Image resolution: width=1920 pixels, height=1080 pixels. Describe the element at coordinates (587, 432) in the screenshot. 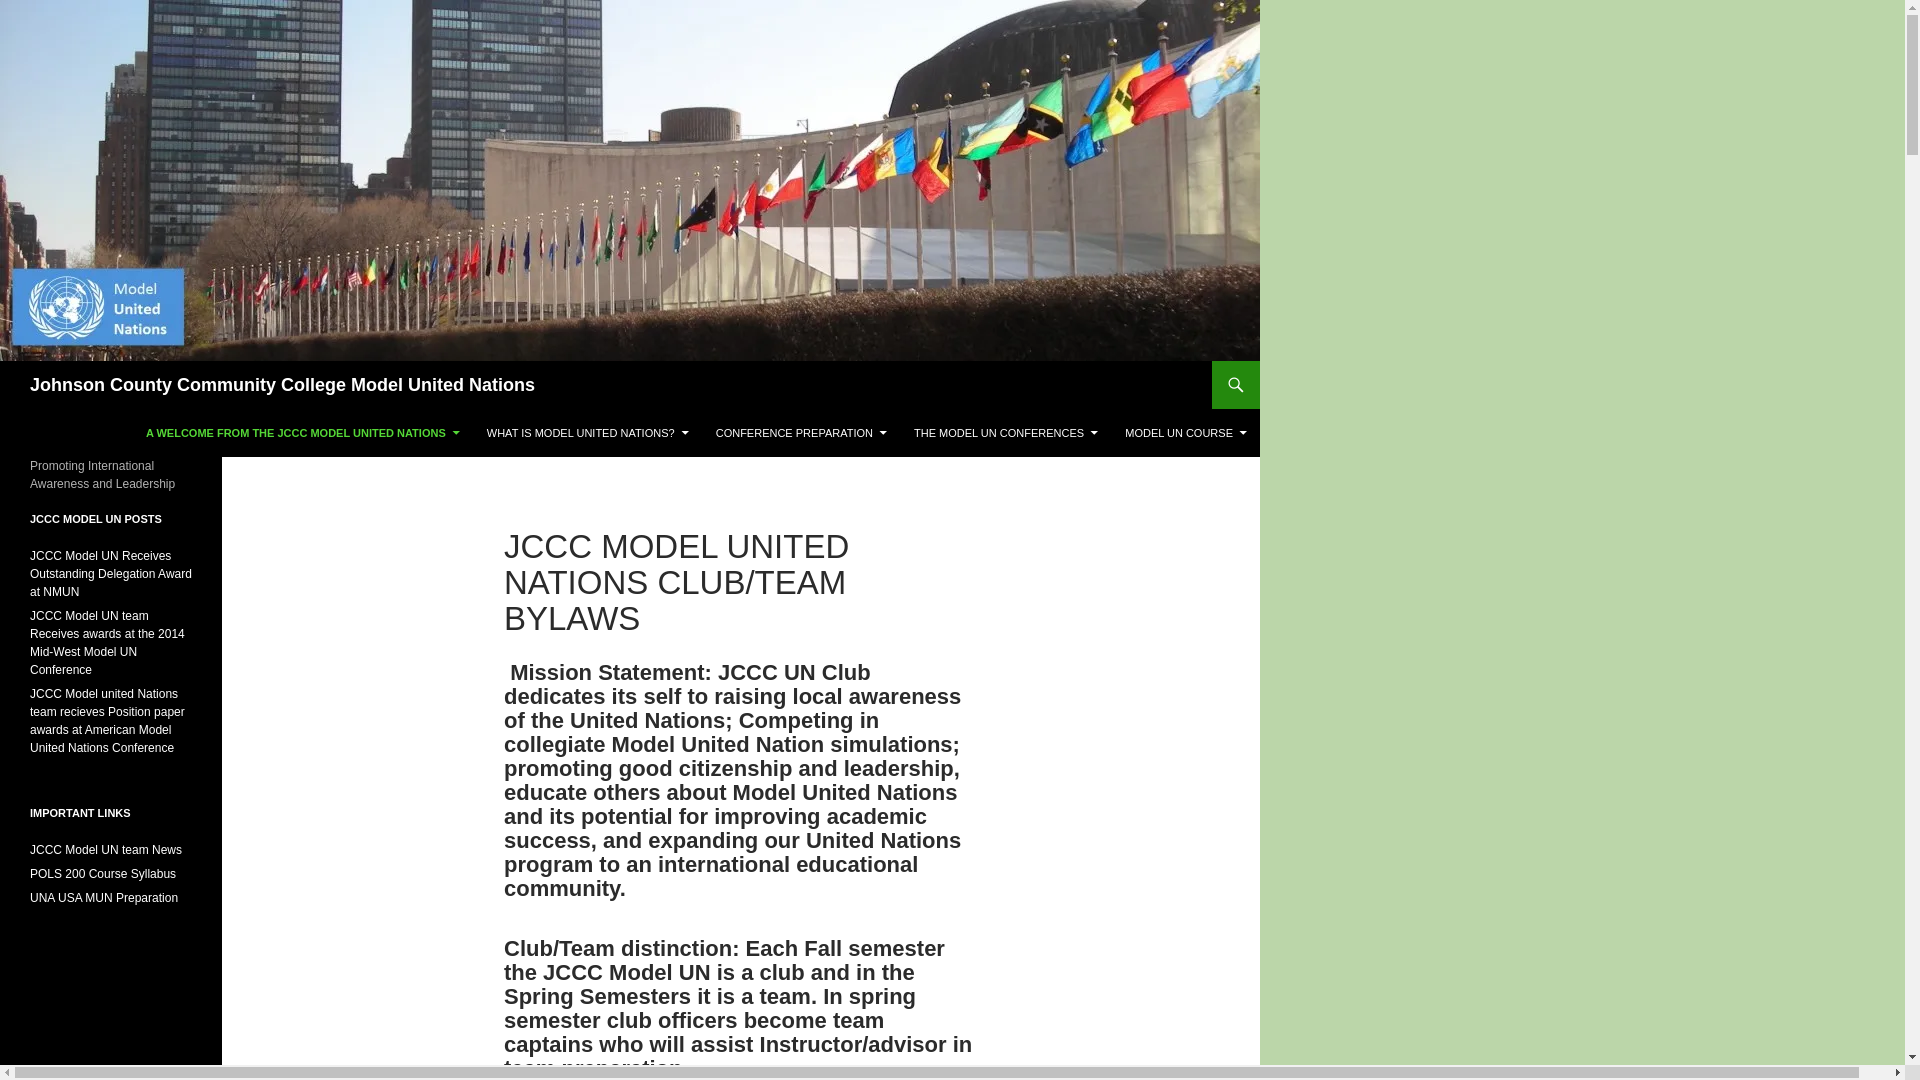

I see `WHAT IS MODEL UNITED NATIONS?` at that location.